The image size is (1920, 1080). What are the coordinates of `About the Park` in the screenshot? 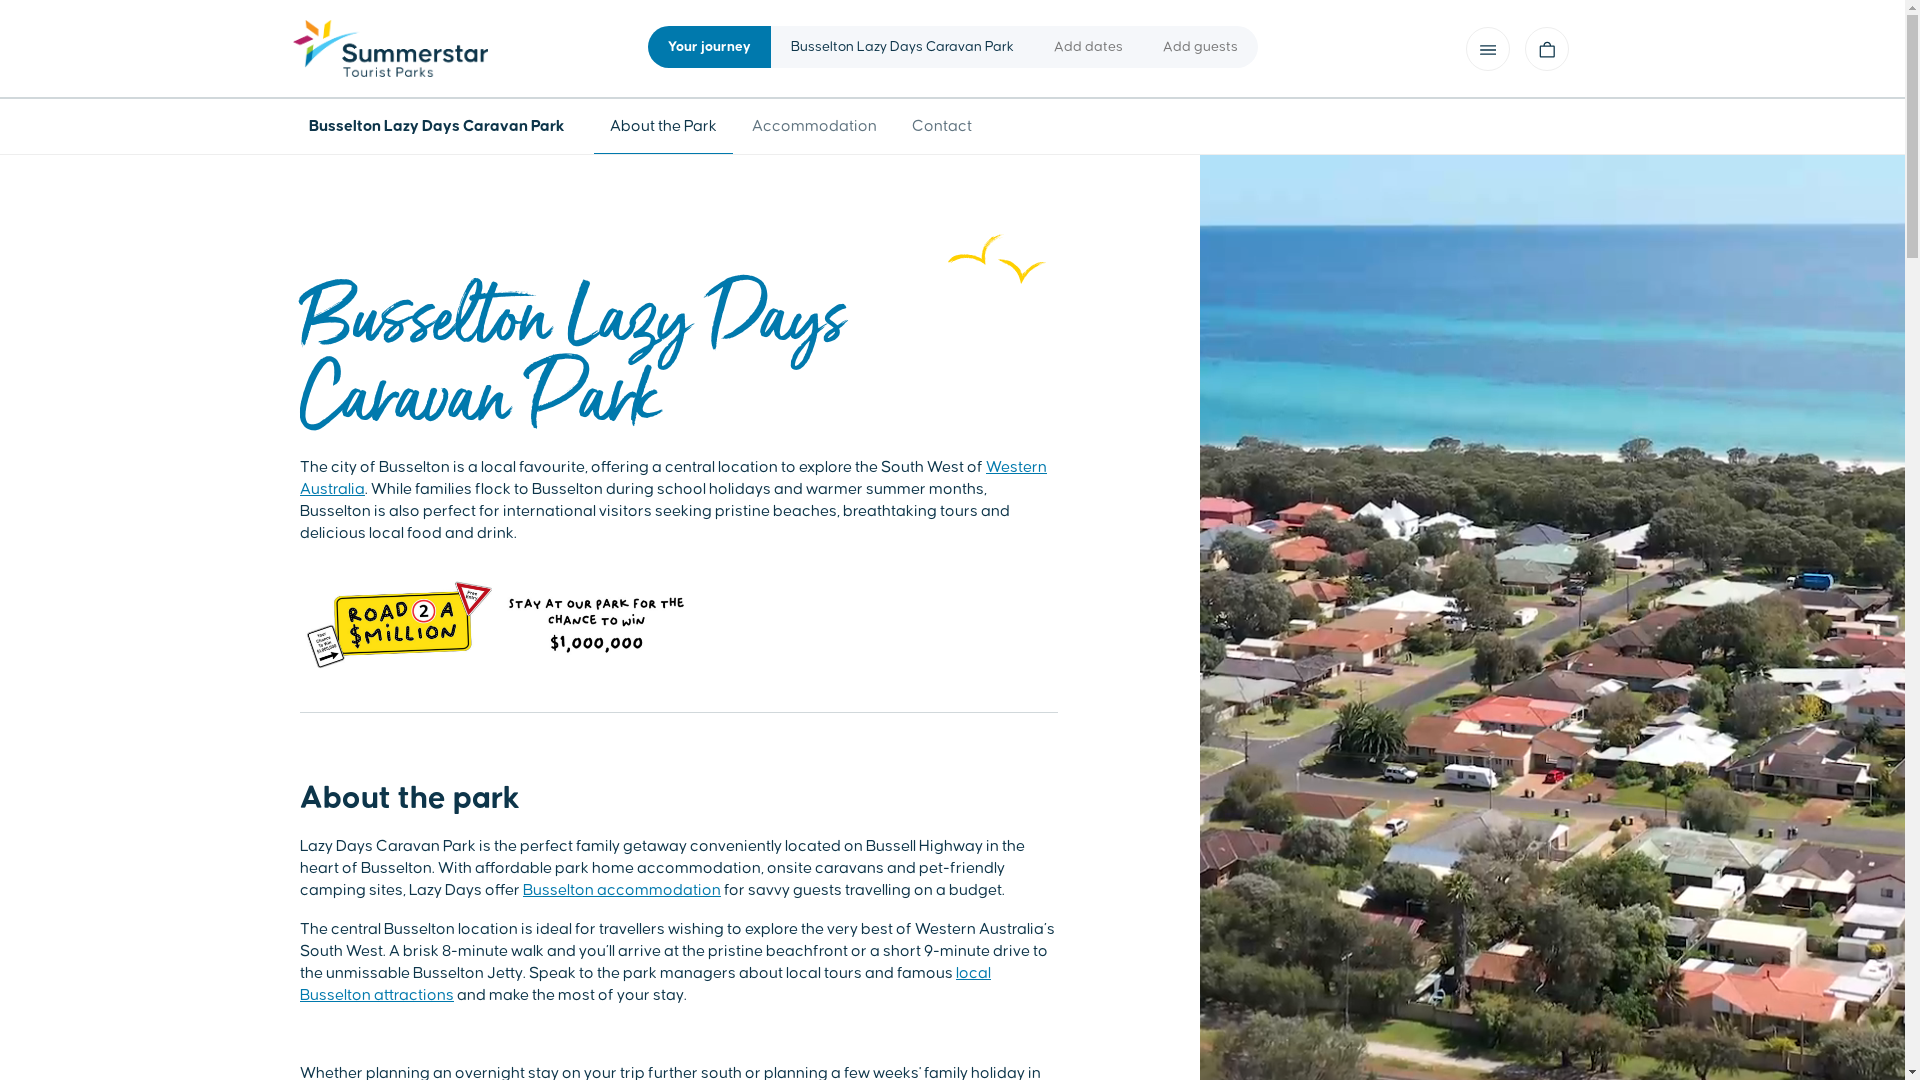 It's located at (664, 126).